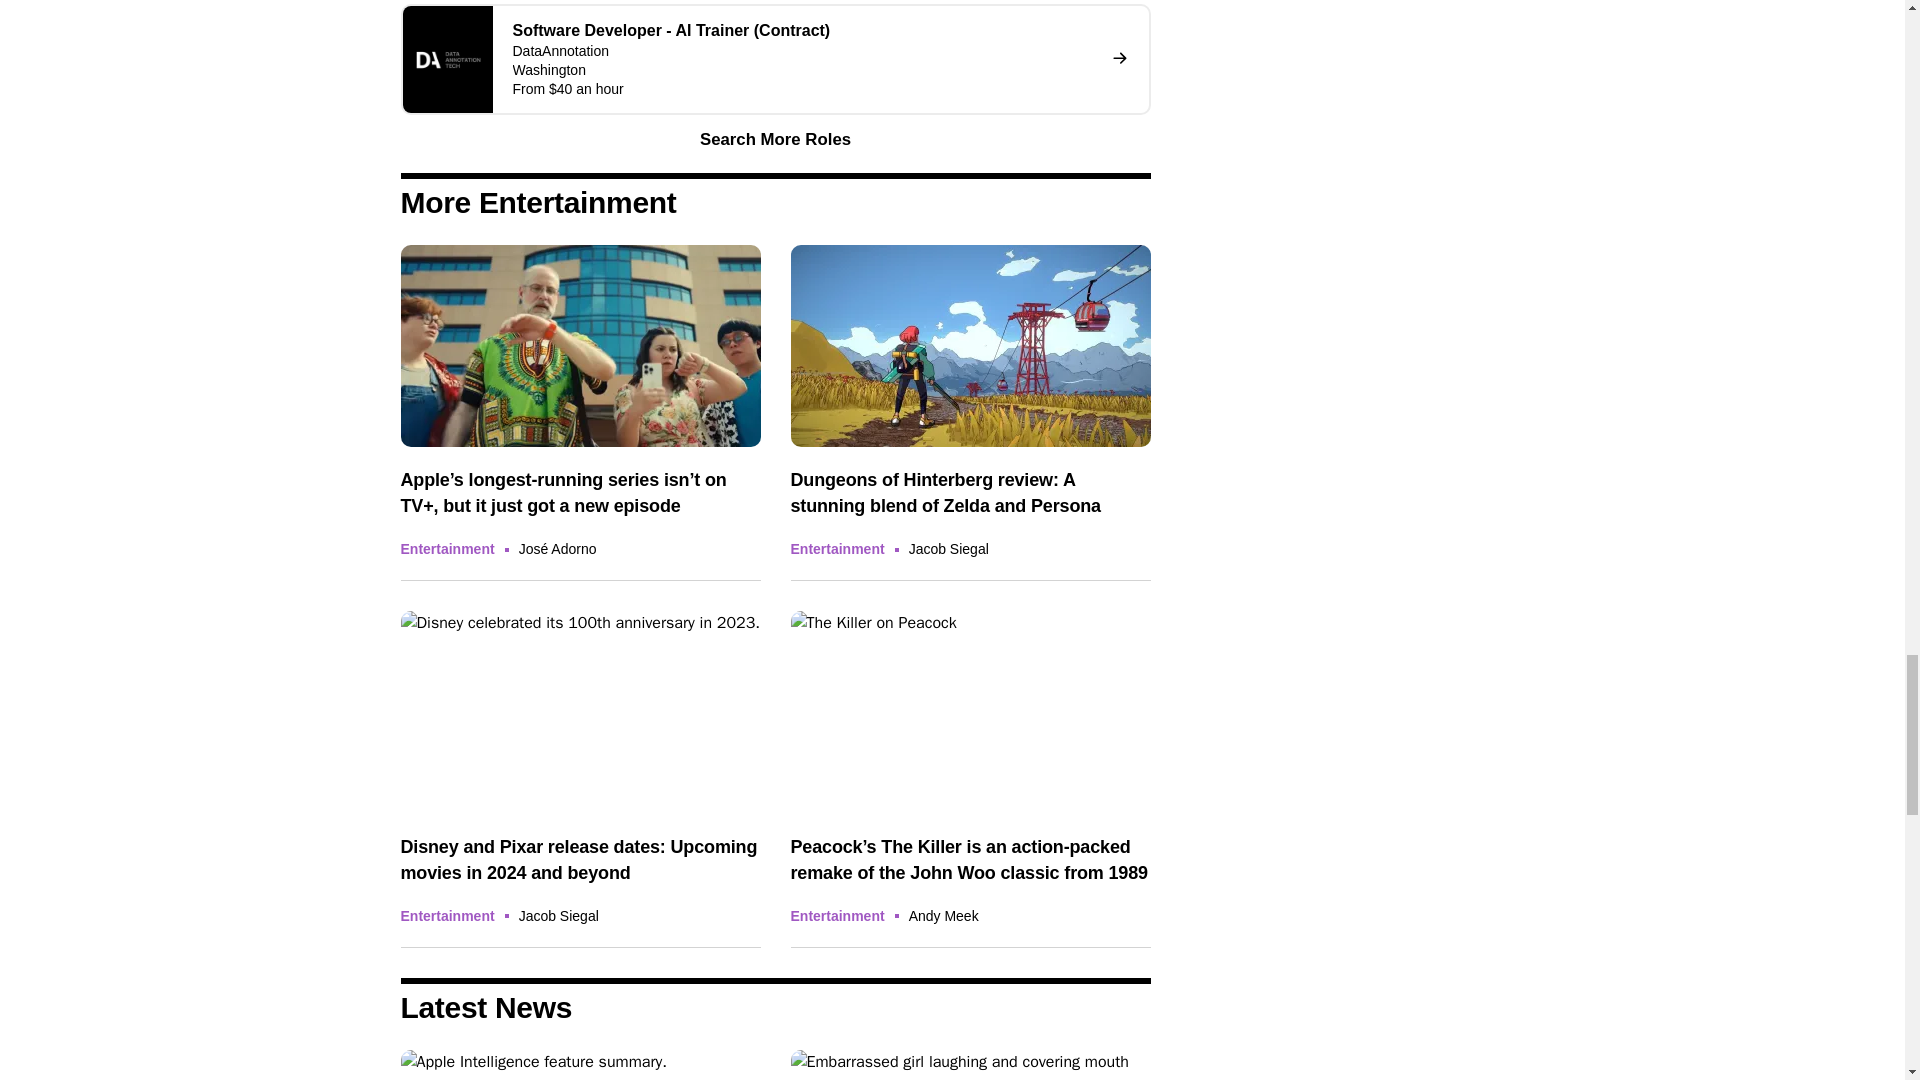 This screenshot has height=1080, width=1920. Describe the element at coordinates (948, 549) in the screenshot. I see `Posts by Jacob Siegal` at that location.